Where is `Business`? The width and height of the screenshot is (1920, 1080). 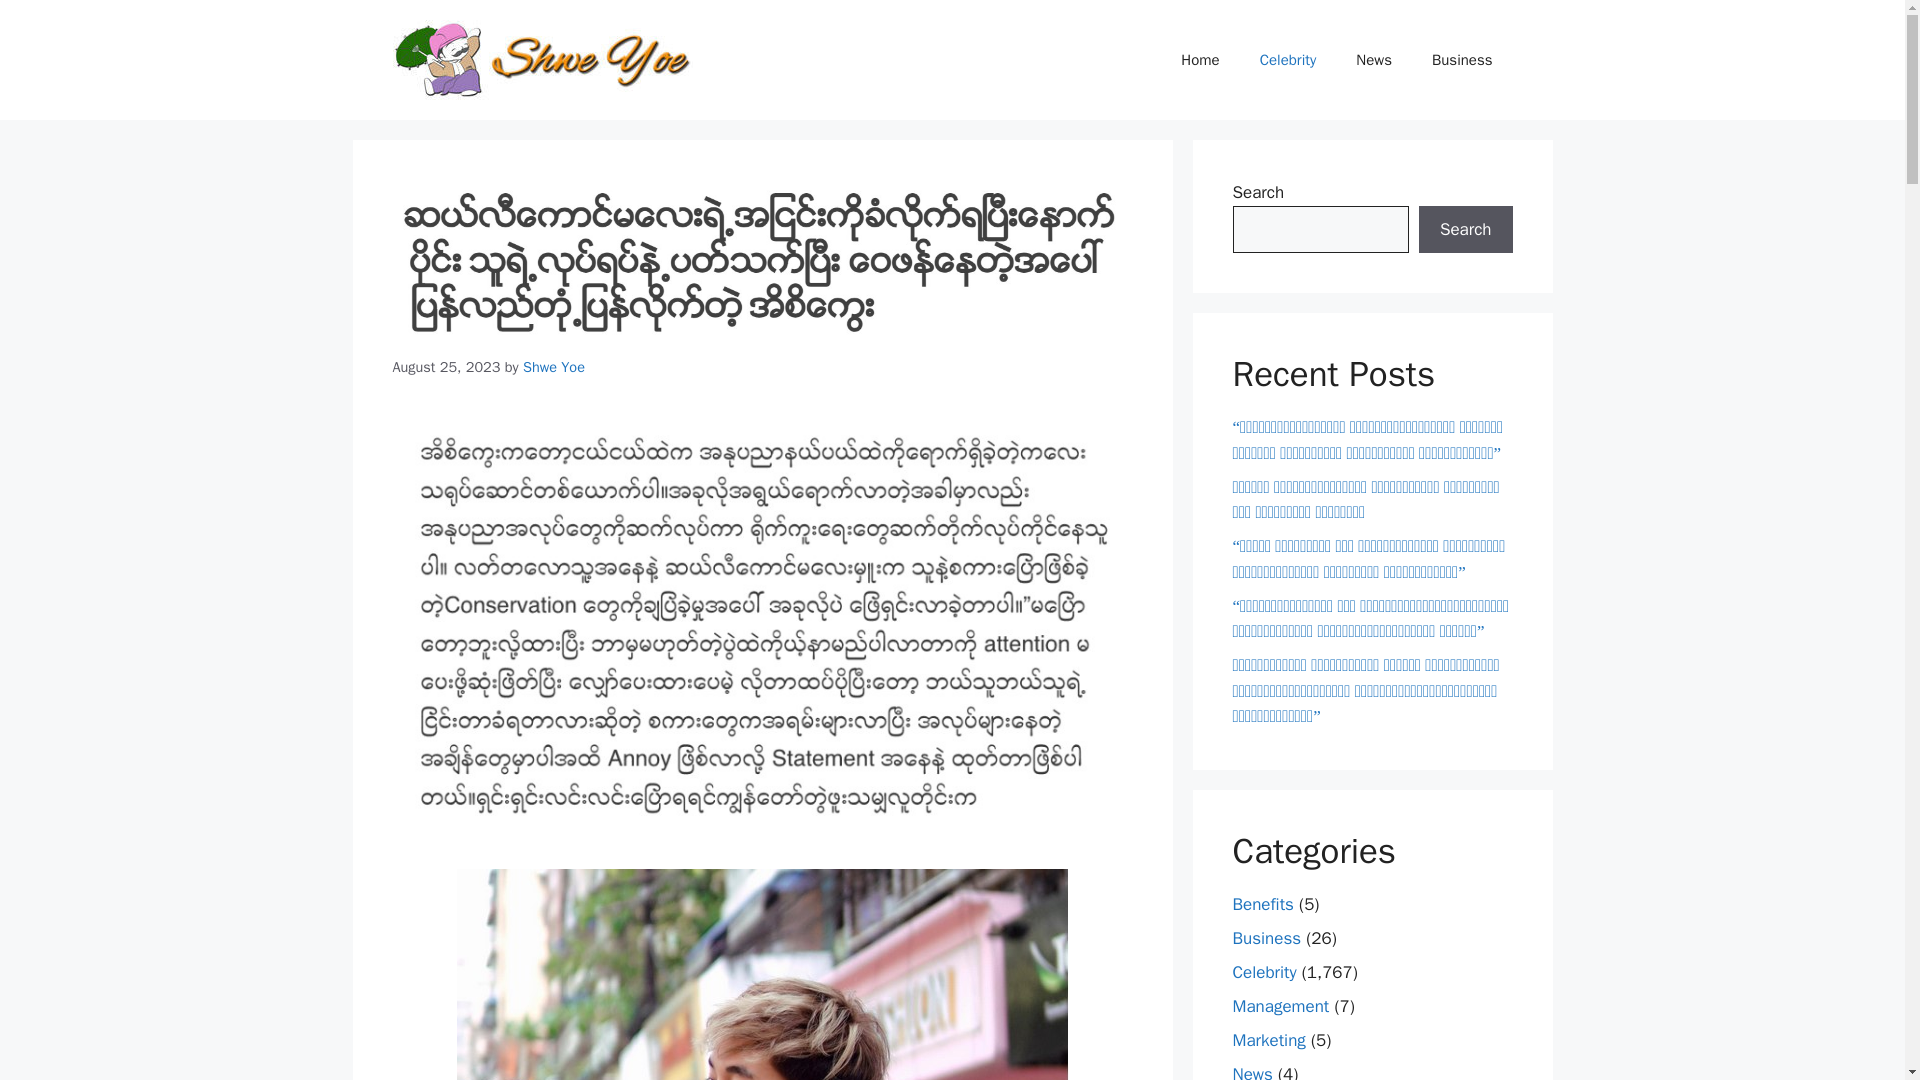 Business is located at coordinates (1462, 60).